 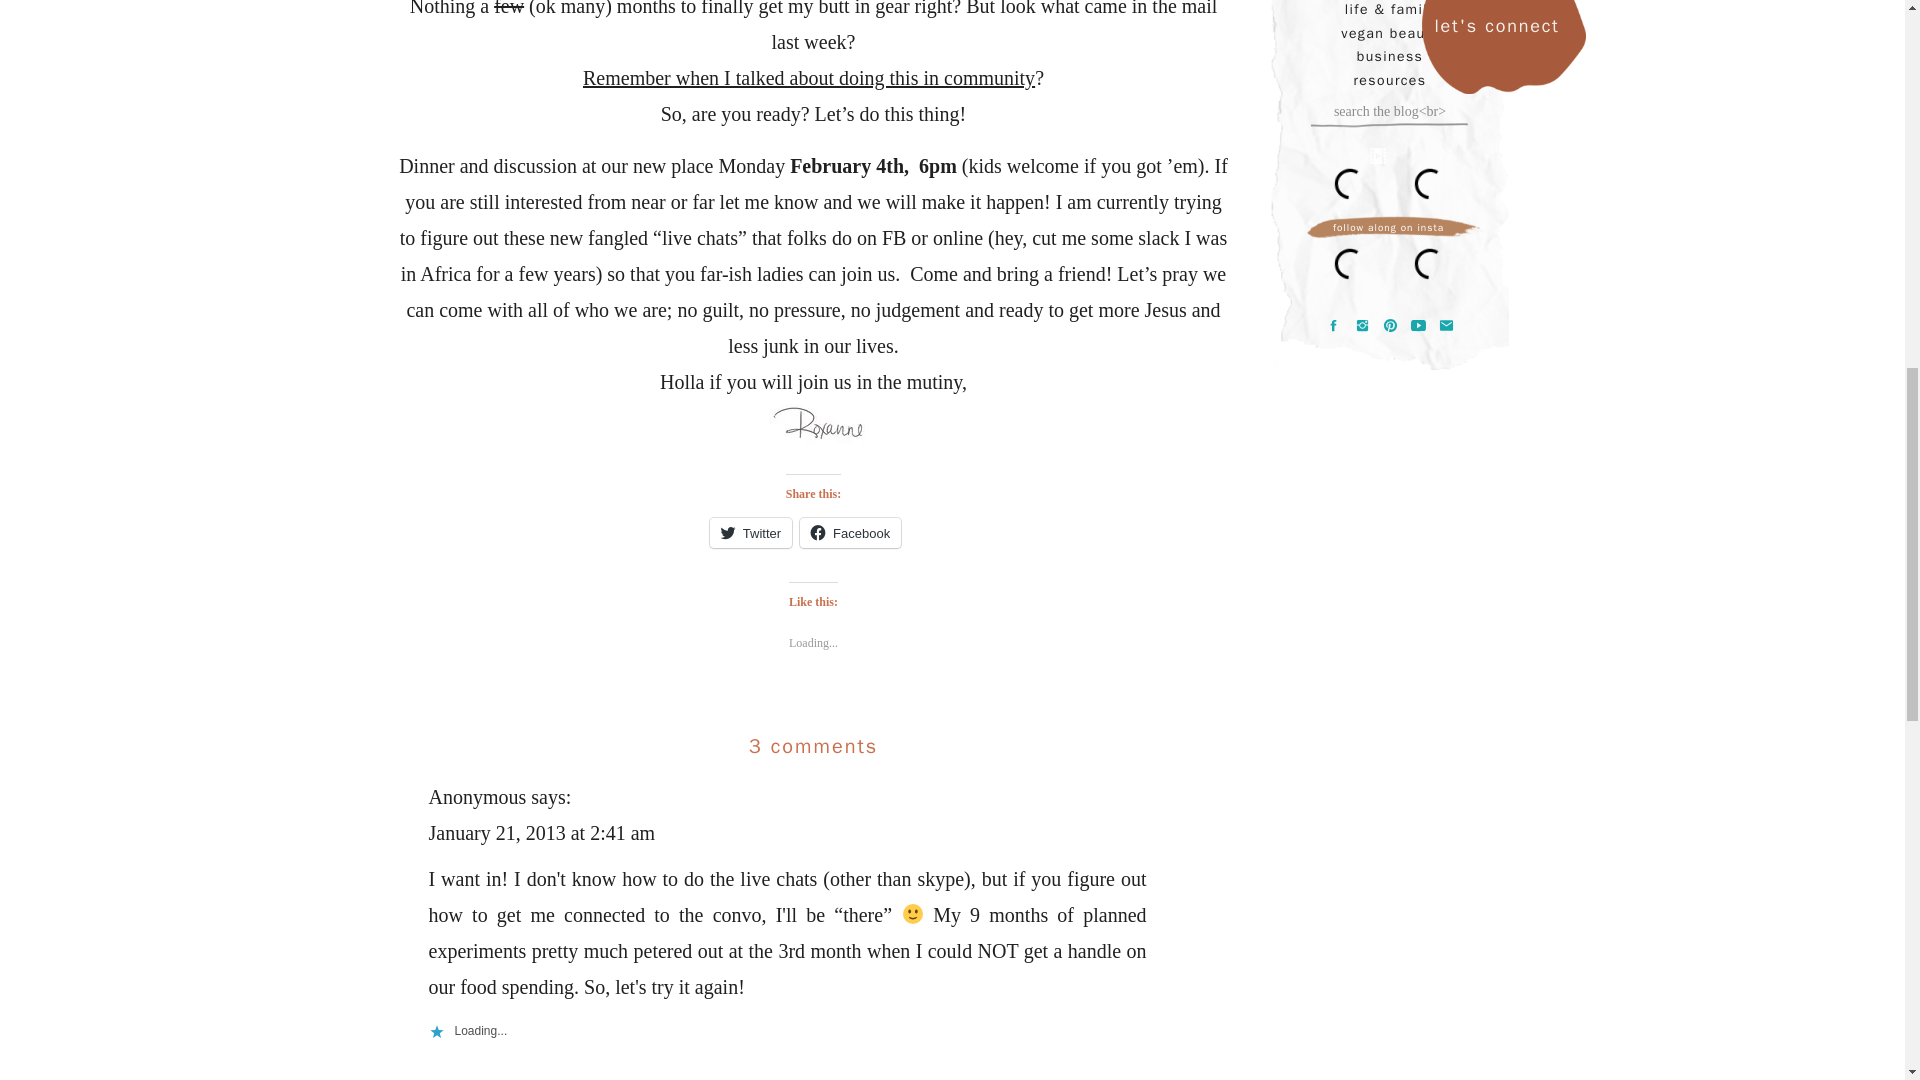 I want to click on business, so click(x=1390, y=56).